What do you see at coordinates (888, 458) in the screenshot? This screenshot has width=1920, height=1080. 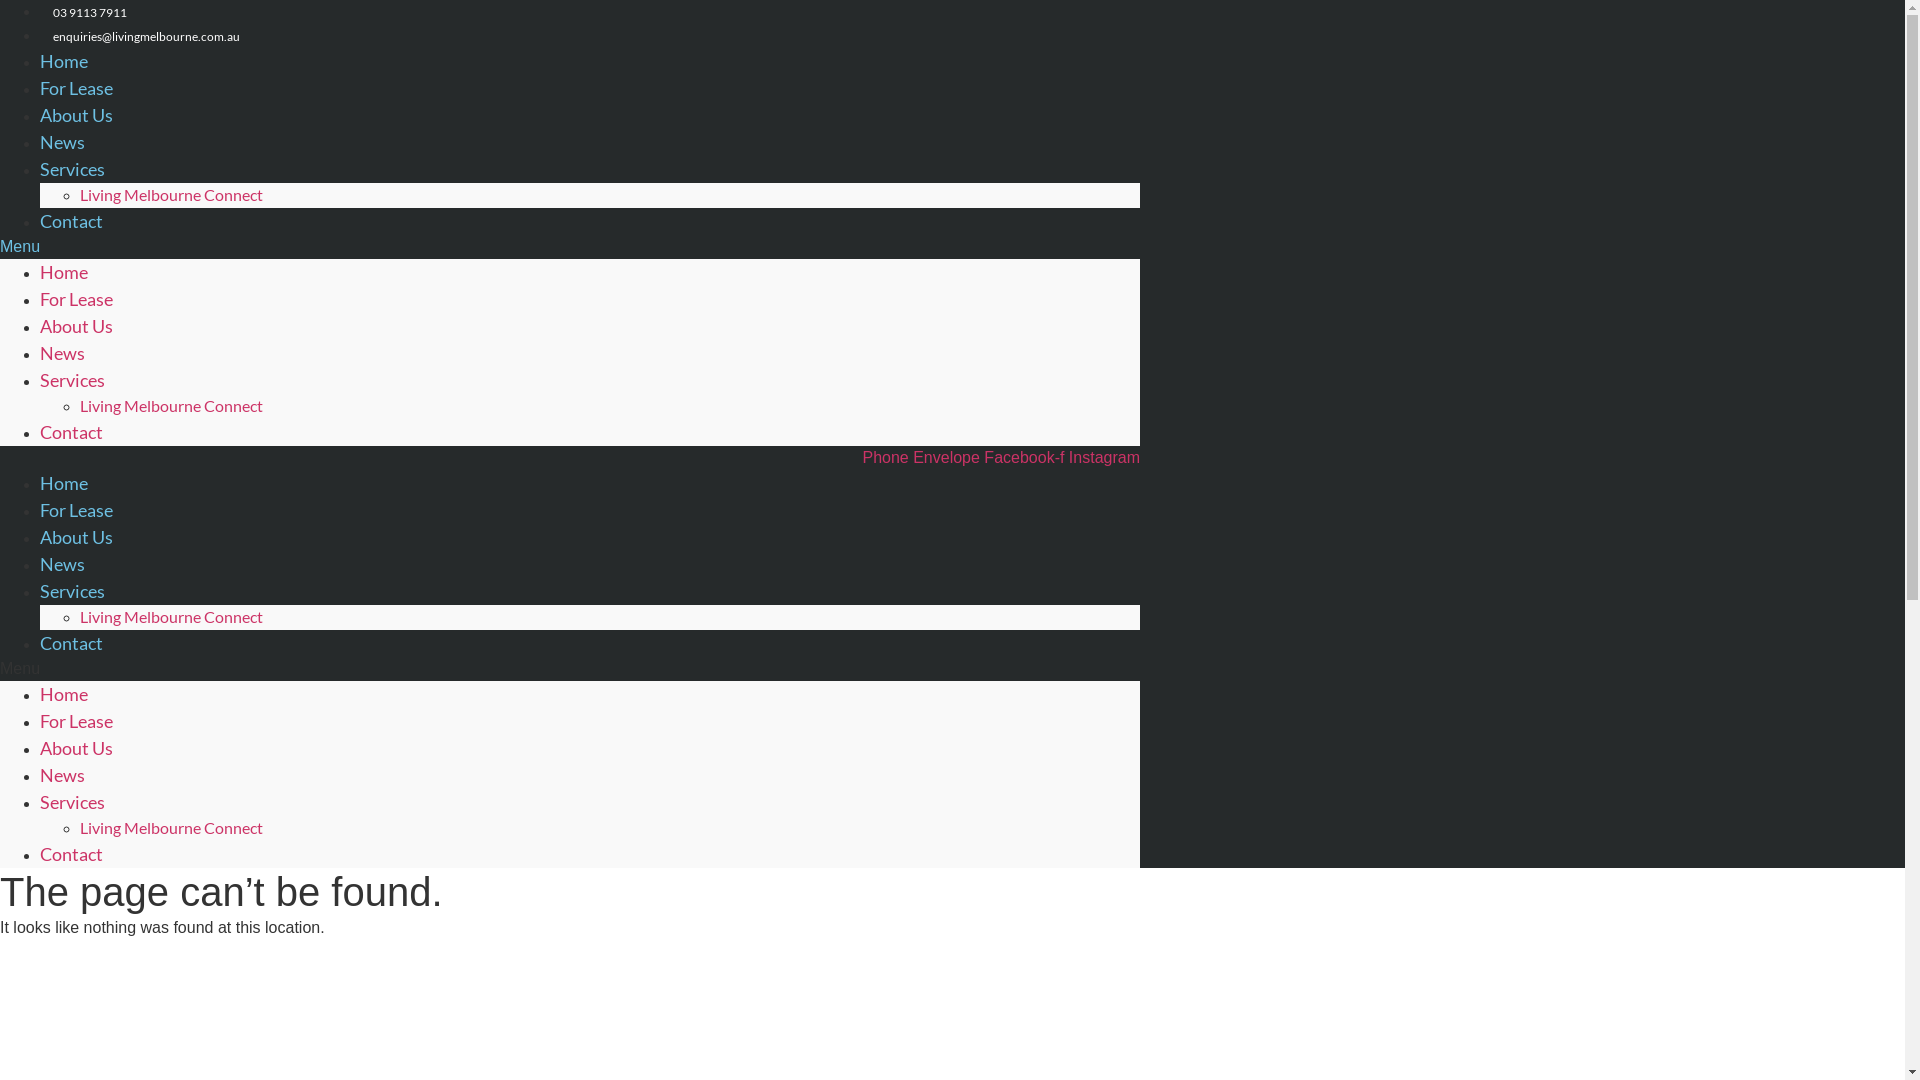 I see `Phone` at bounding box center [888, 458].